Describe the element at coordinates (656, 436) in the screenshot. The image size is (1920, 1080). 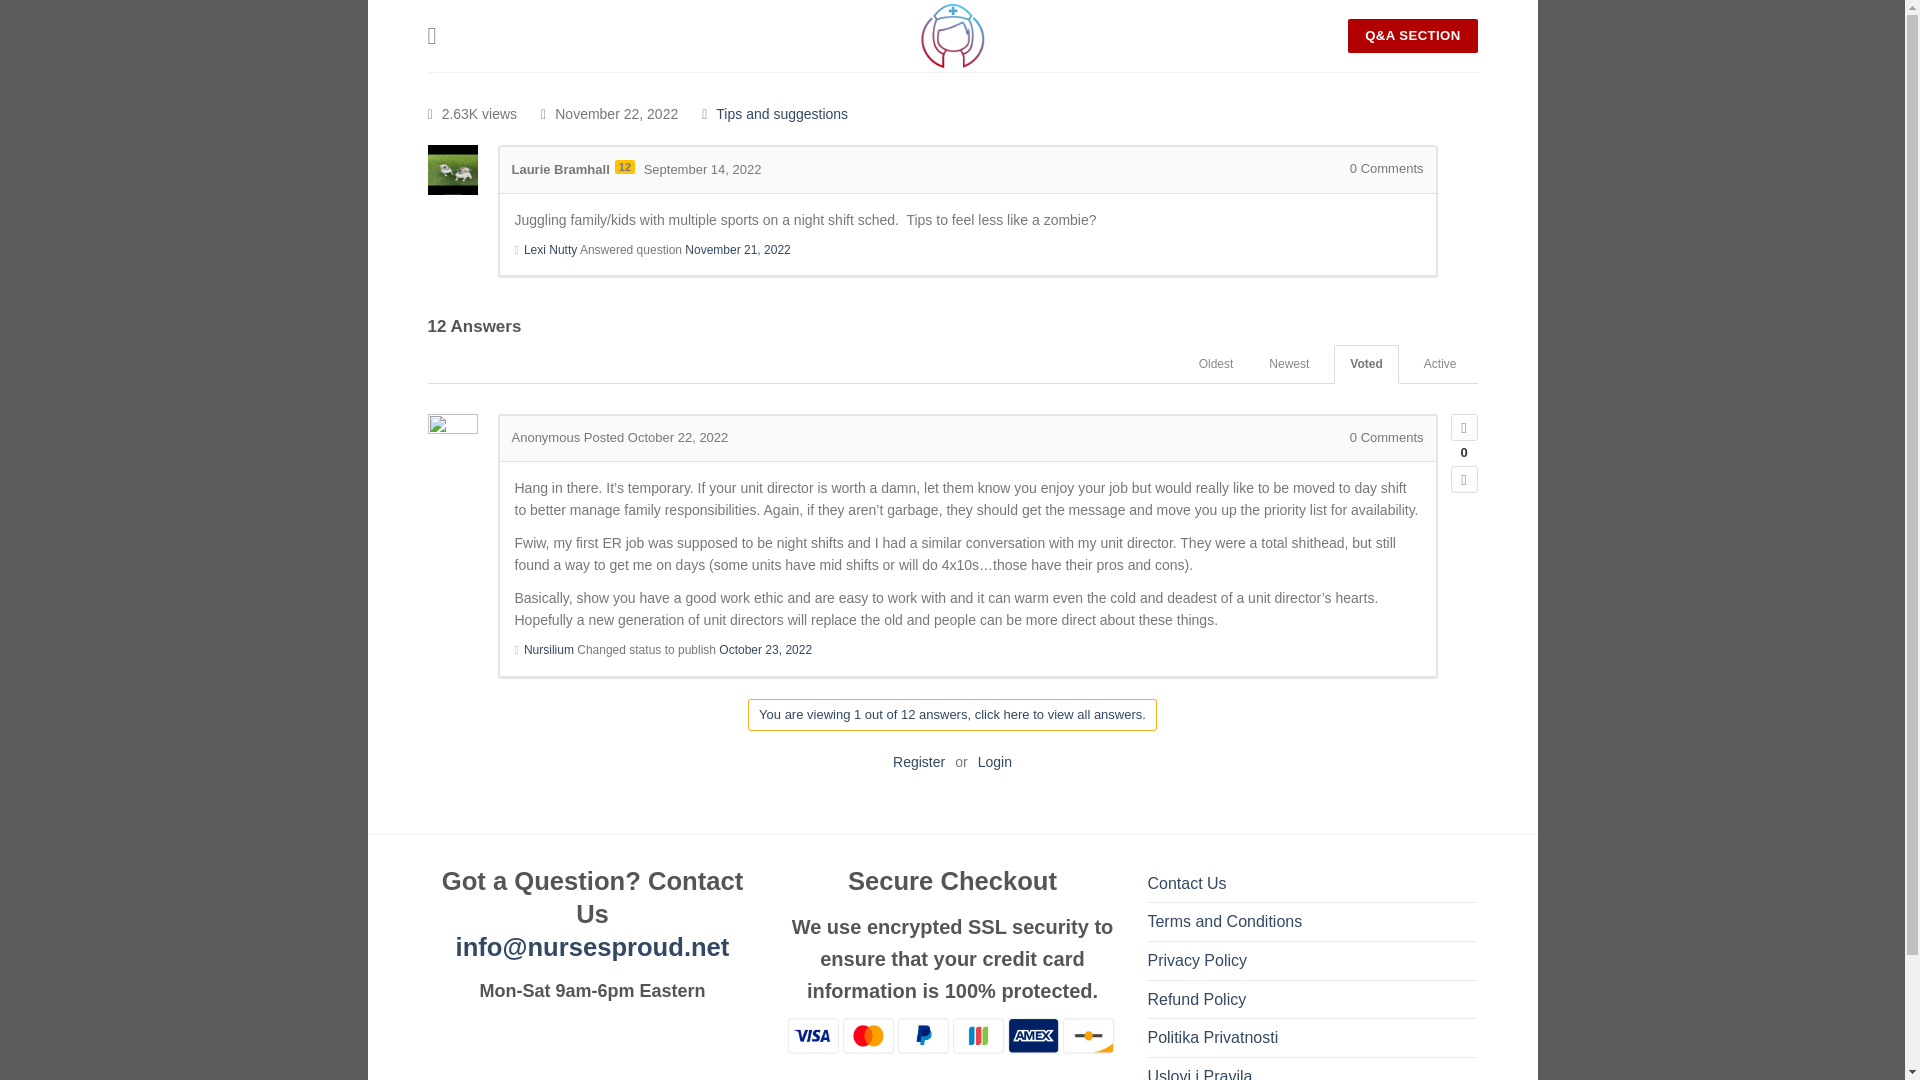
I see `Posted October 22, 2022` at that location.